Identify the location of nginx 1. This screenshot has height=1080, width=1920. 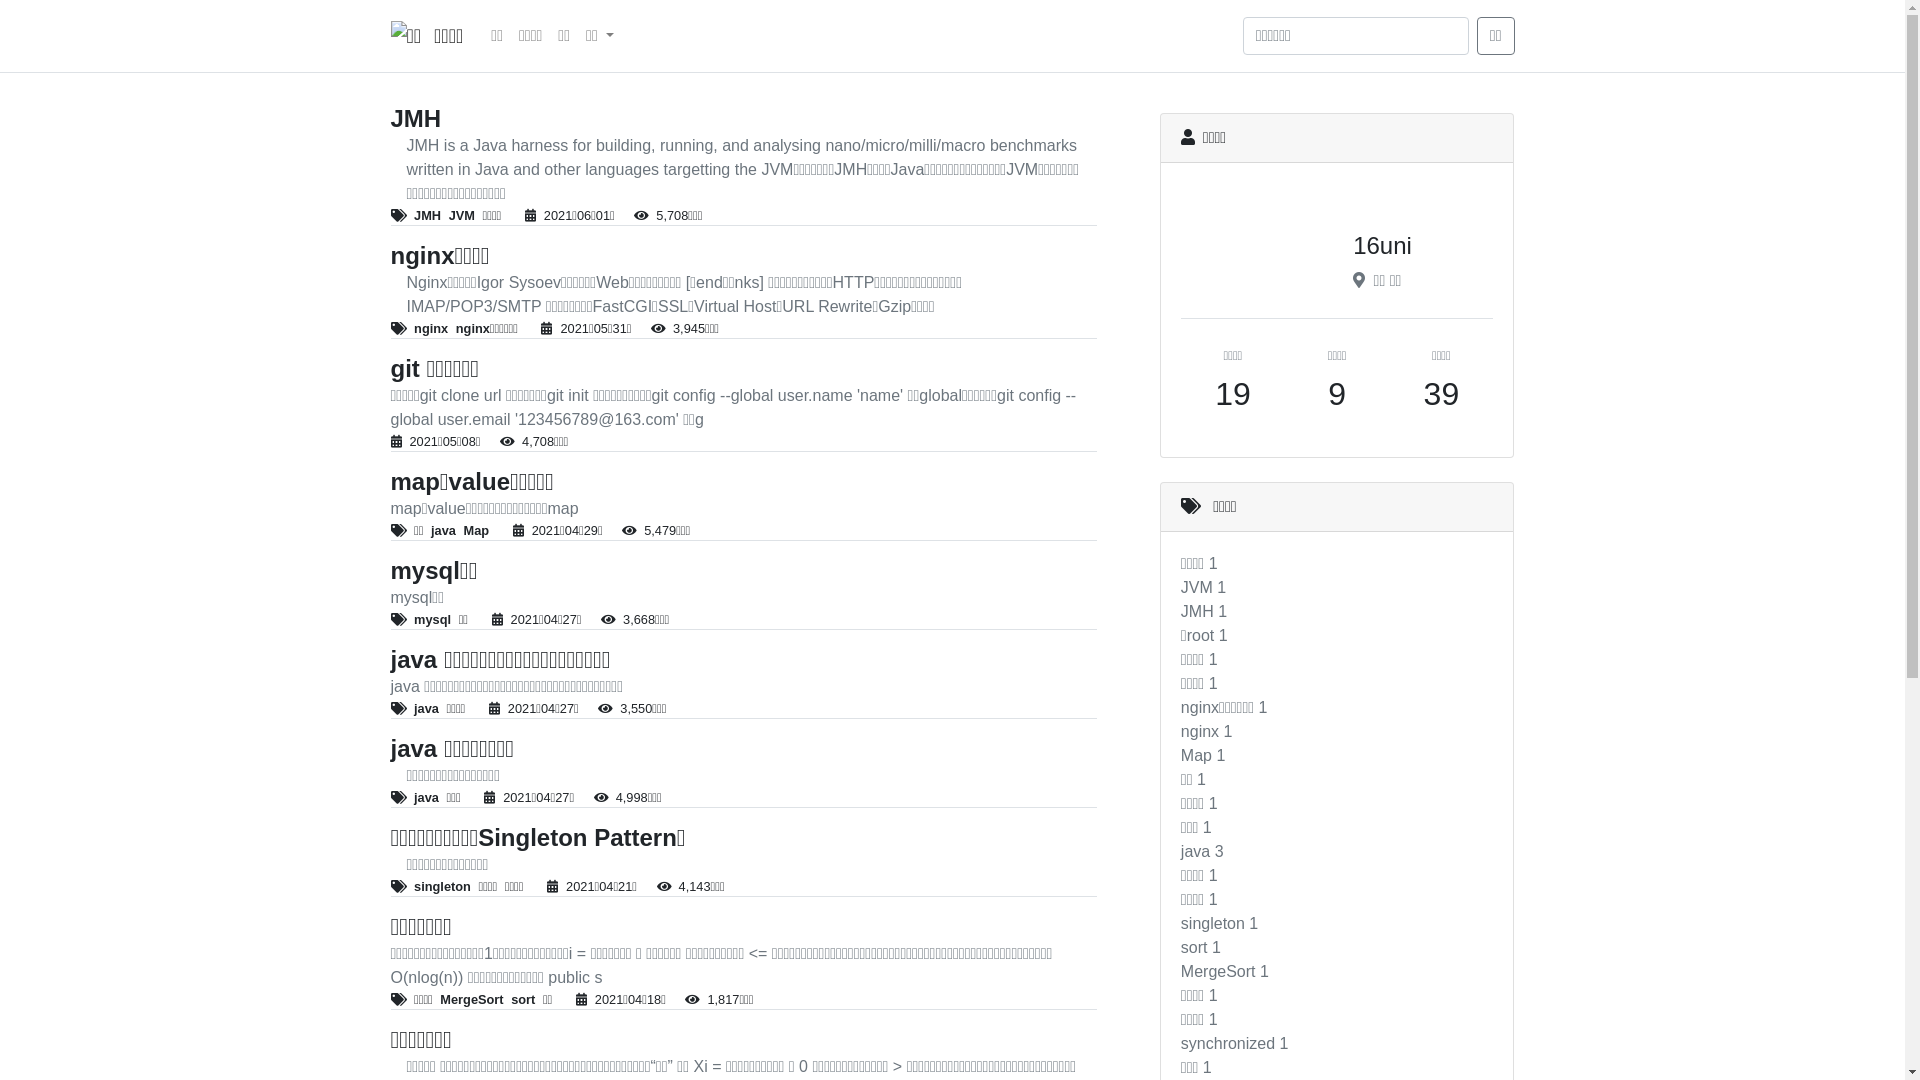
(1207, 732).